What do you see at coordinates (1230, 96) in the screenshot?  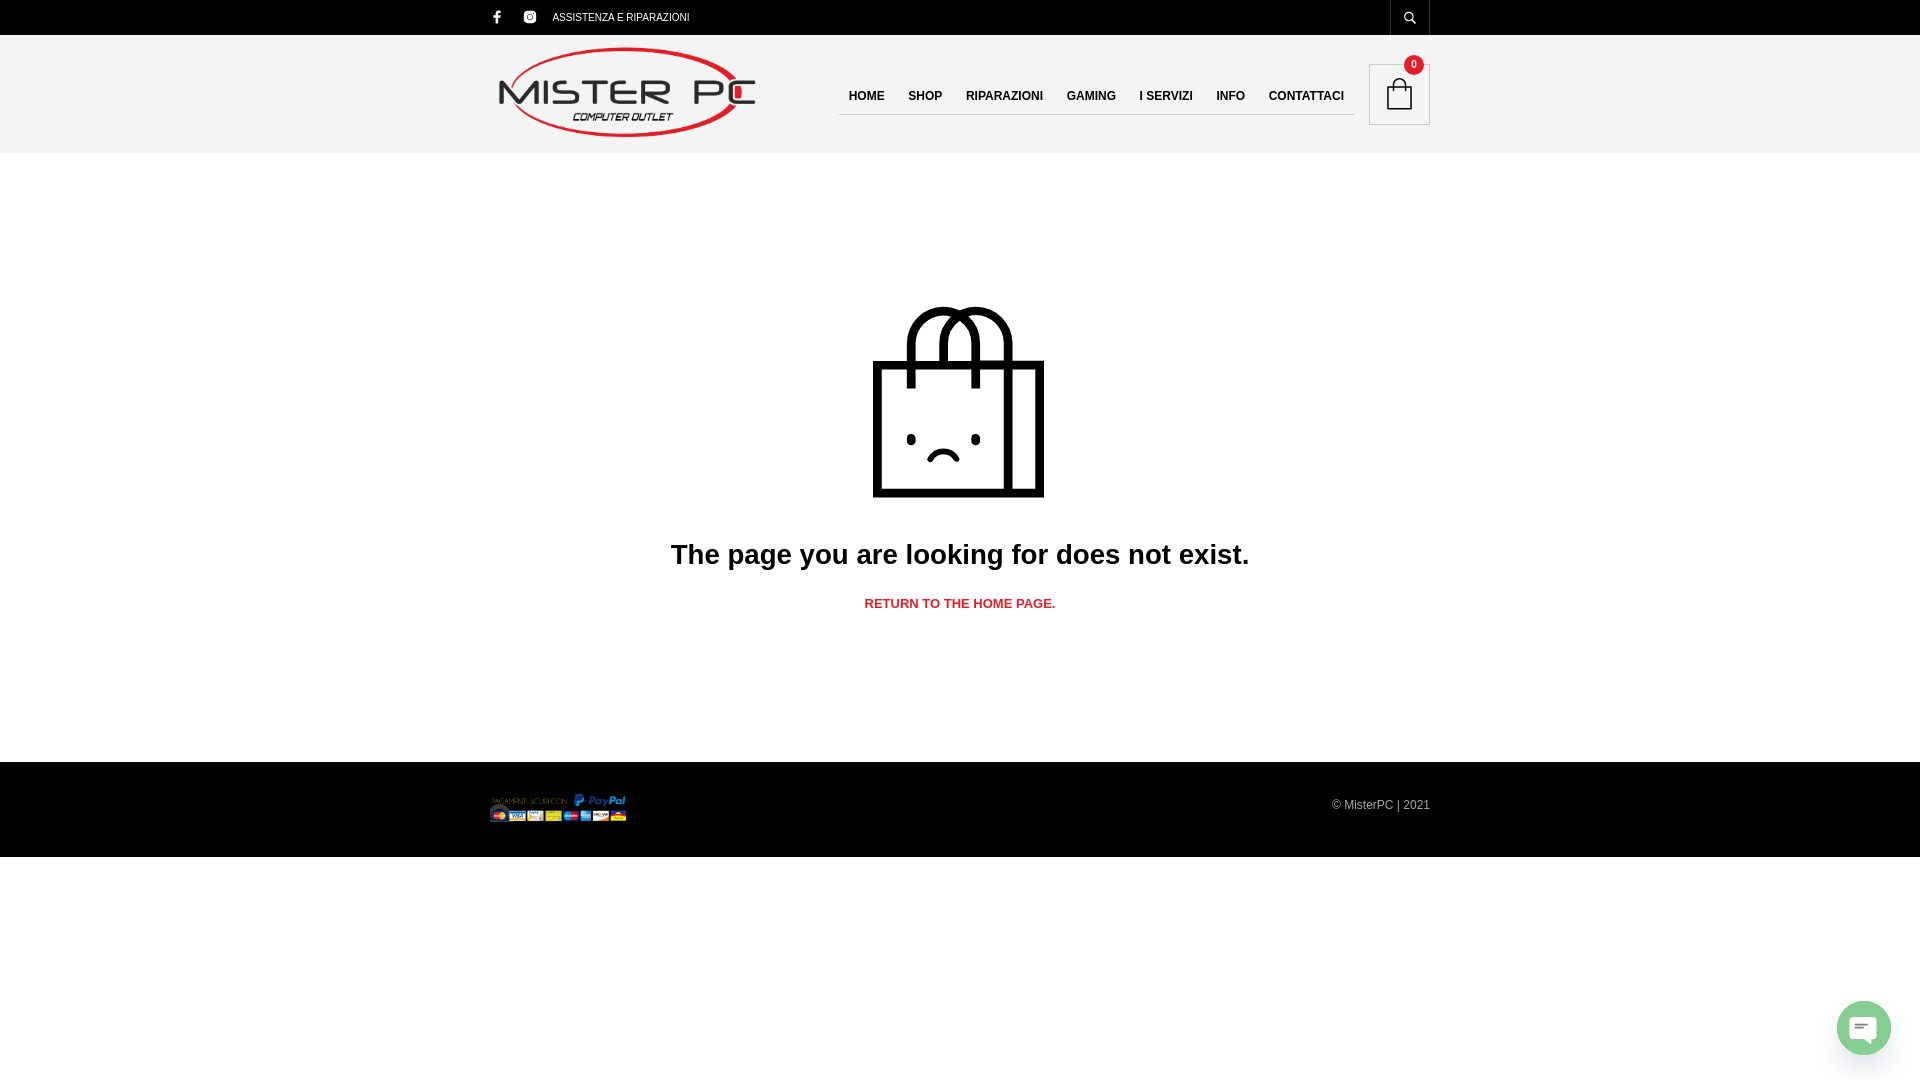 I see `INFO` at bounding box center [1230, 96].